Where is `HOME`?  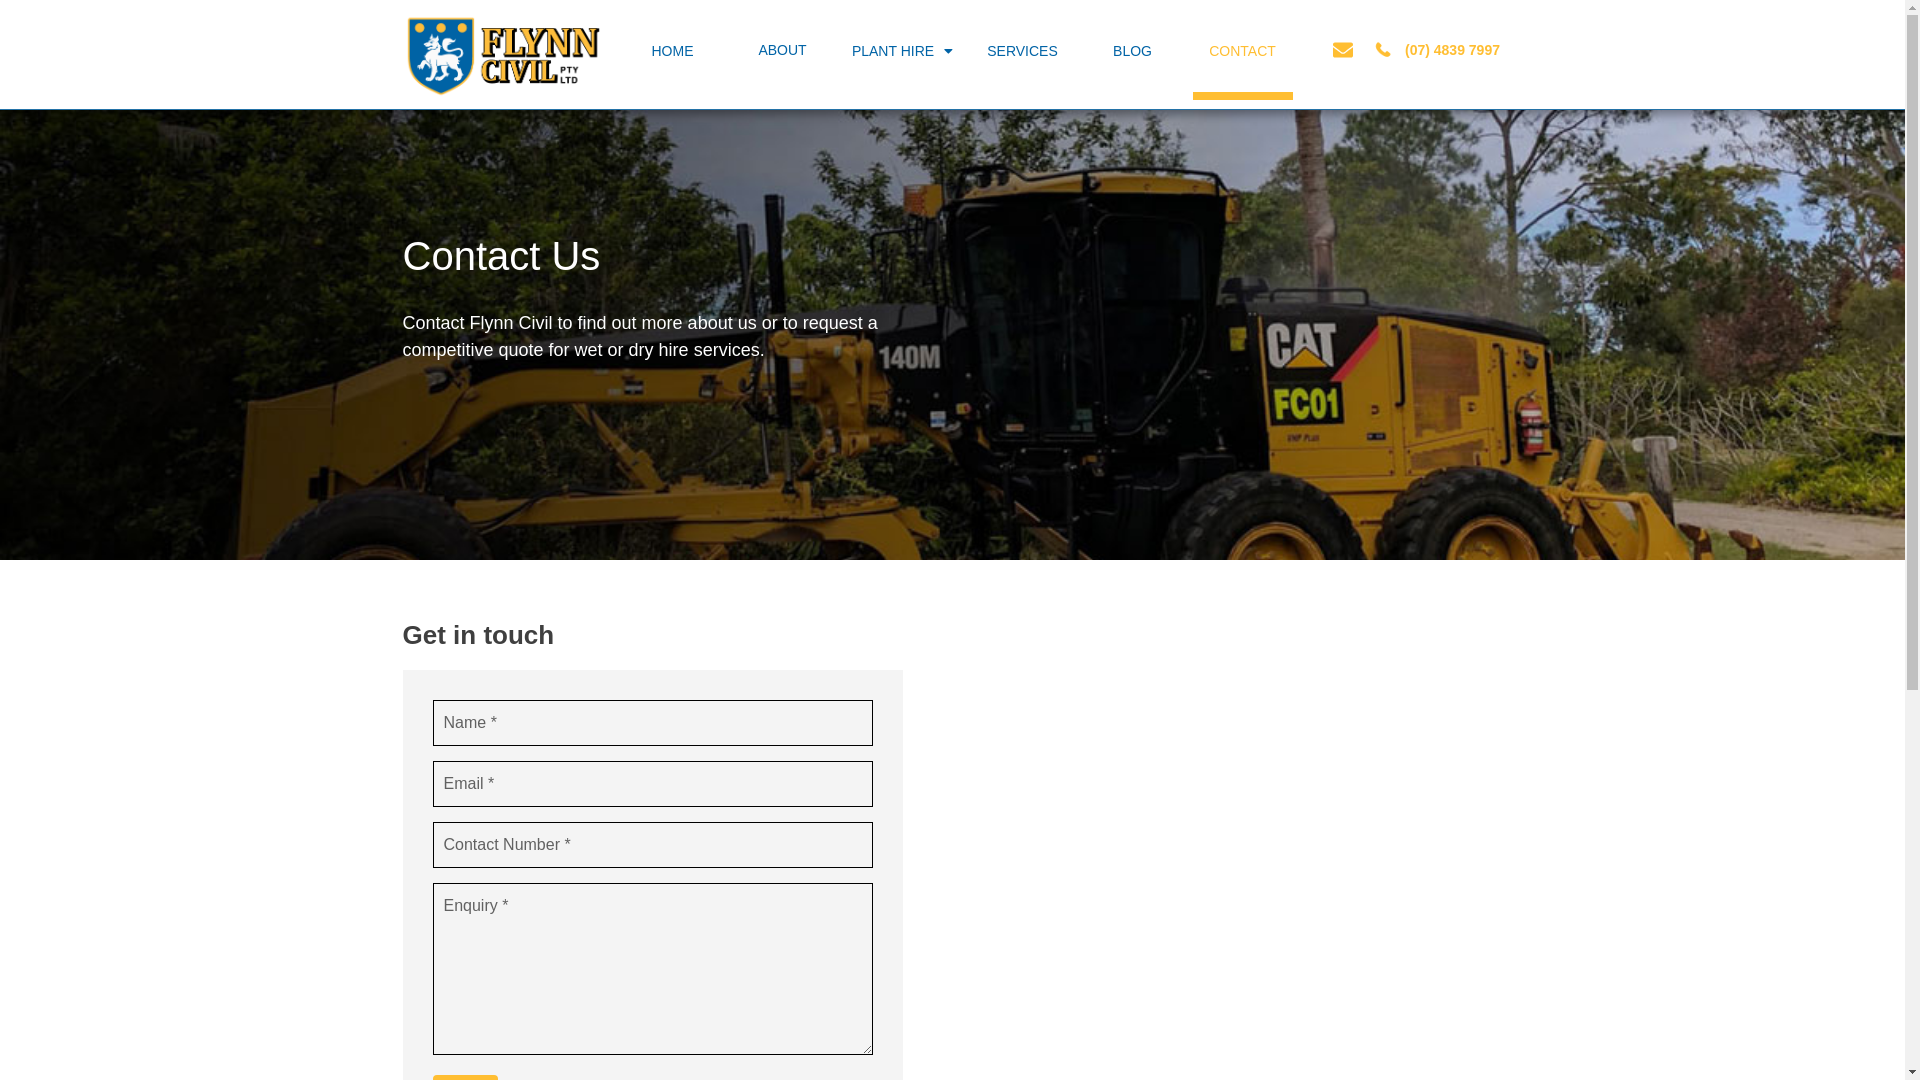
HOME is located at coordinates (672, 51).